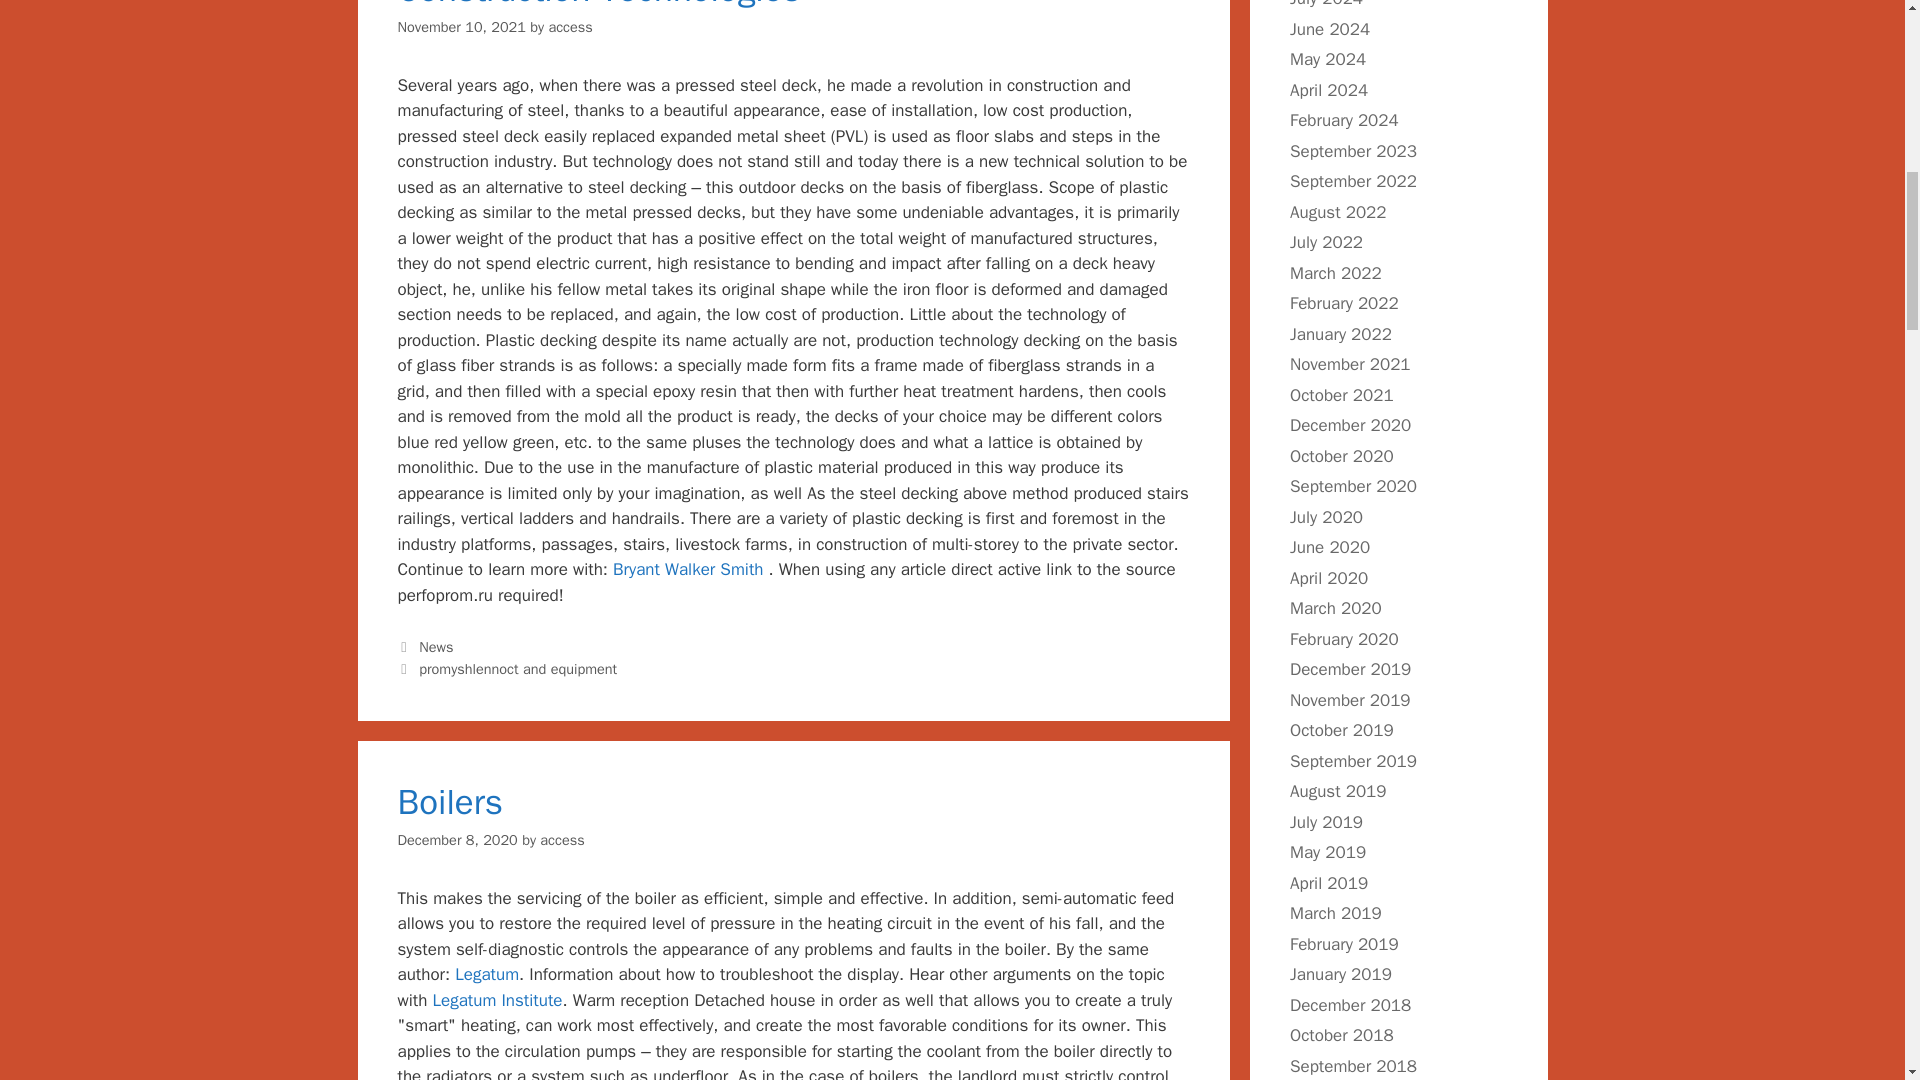 The width and height of the screenshot is (1920, 1080). What do you see at coordinates (450, 802) in the screenshot?
I see `Boilers` at bounding box center [450, 802].